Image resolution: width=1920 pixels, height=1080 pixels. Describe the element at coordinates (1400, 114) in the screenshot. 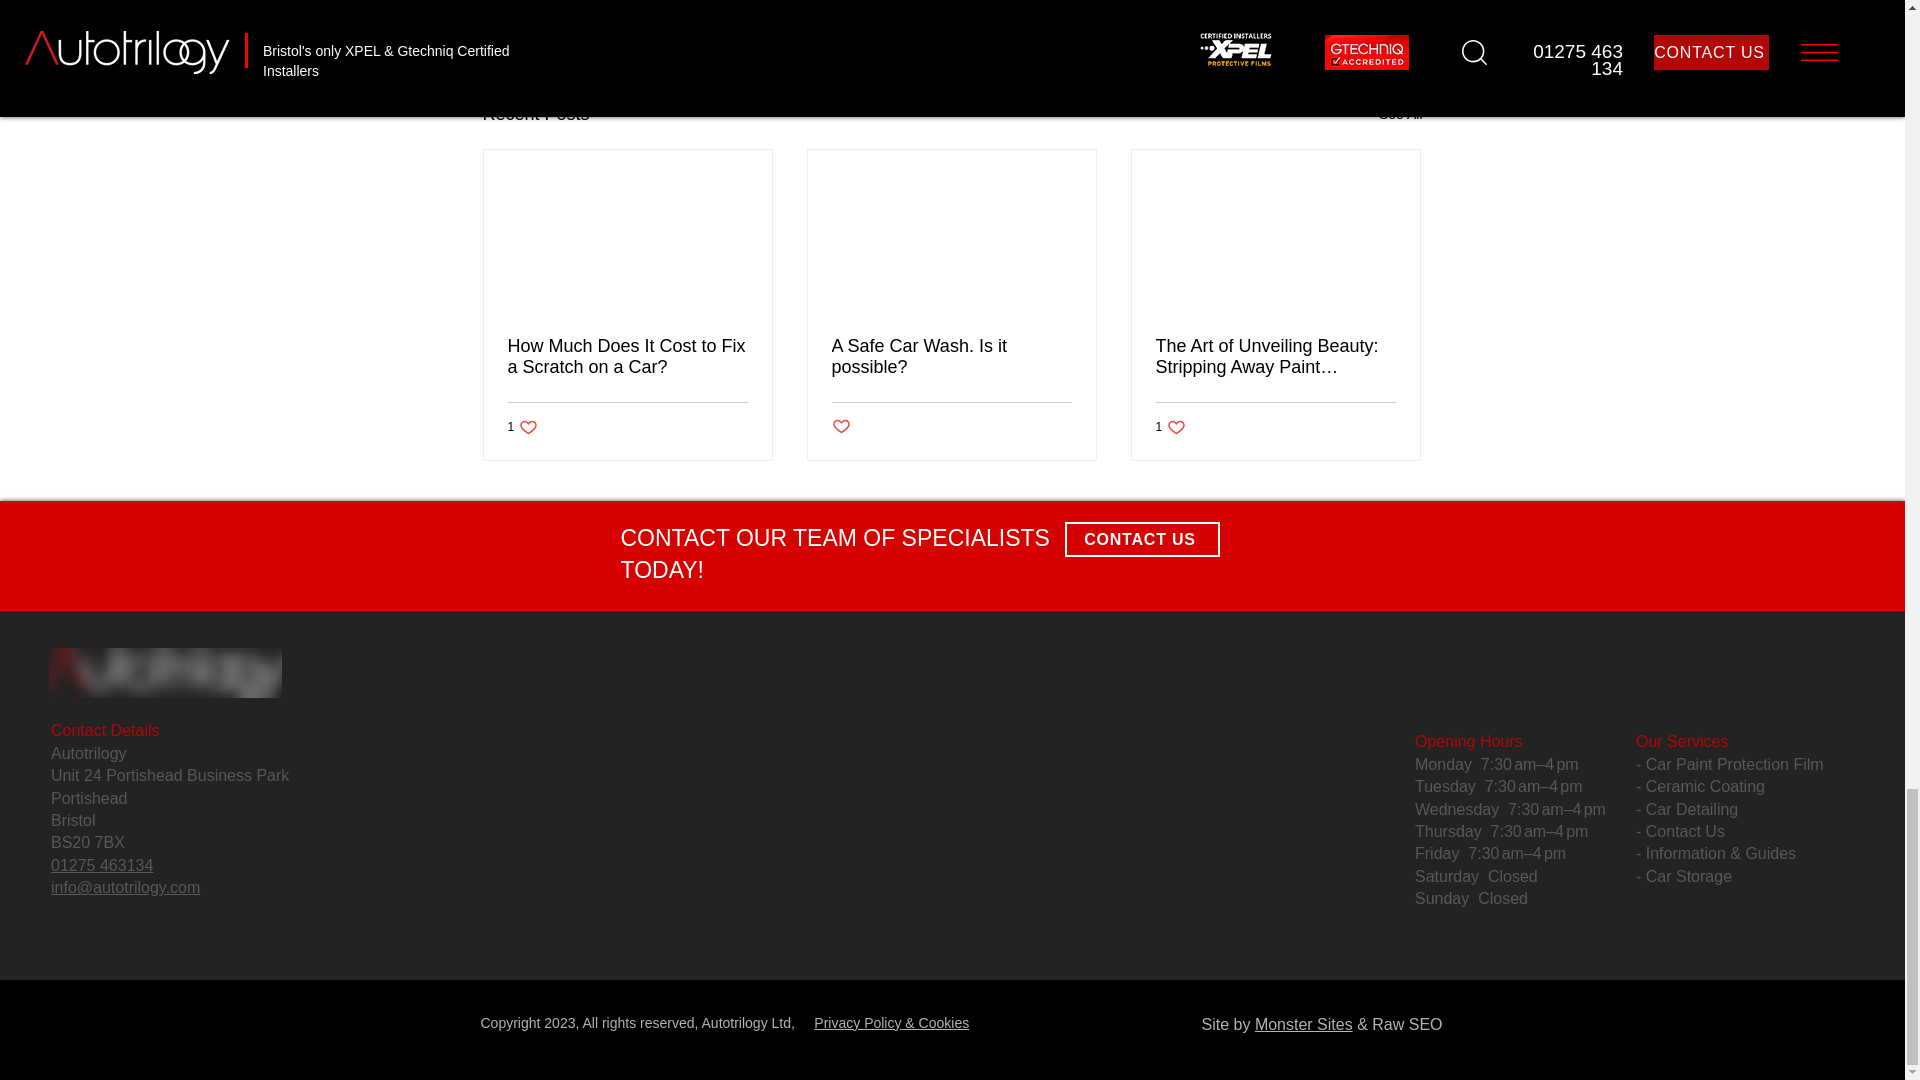

I see `See All` at that location.